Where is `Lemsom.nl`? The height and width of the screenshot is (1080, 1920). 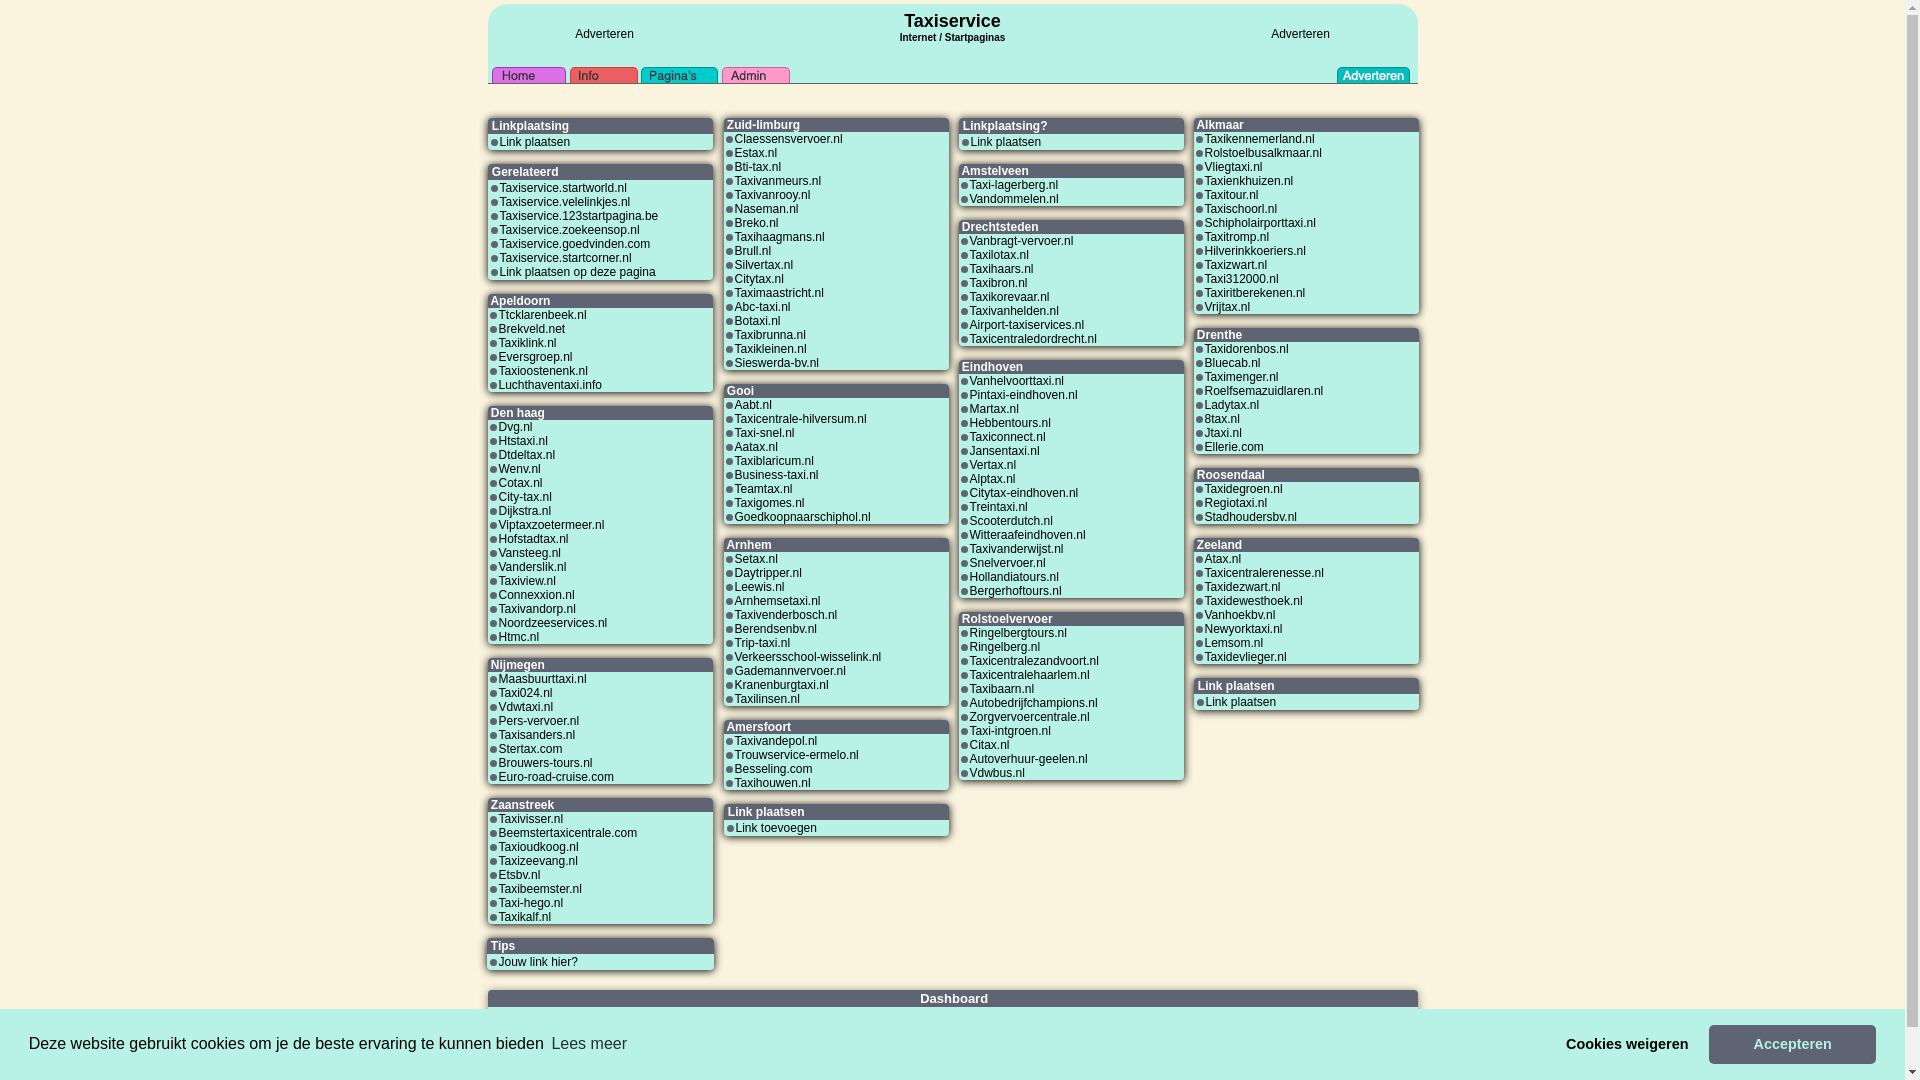 Lemsom.nl is located at coordinates (1234, 643).